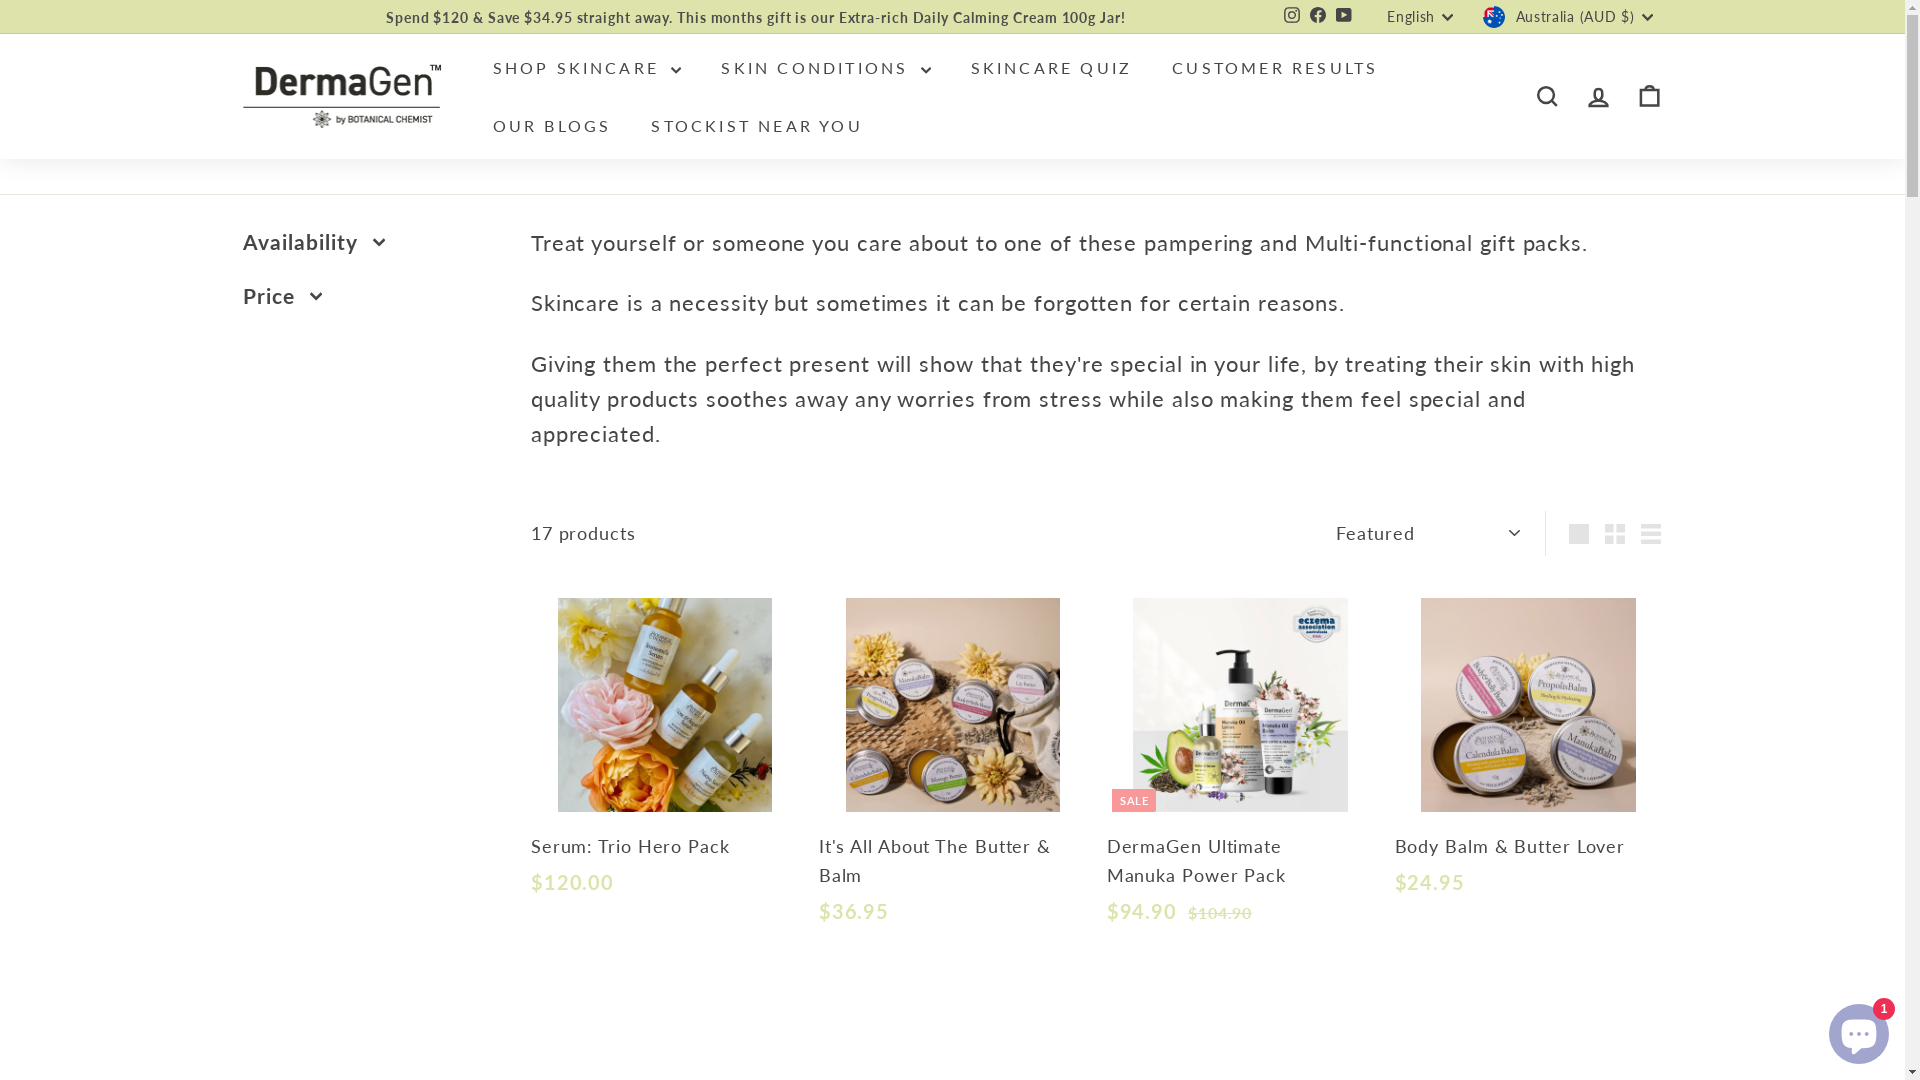  Describe the element at coordinates (1651, 534) in the screenshot. I see `List` at that location.